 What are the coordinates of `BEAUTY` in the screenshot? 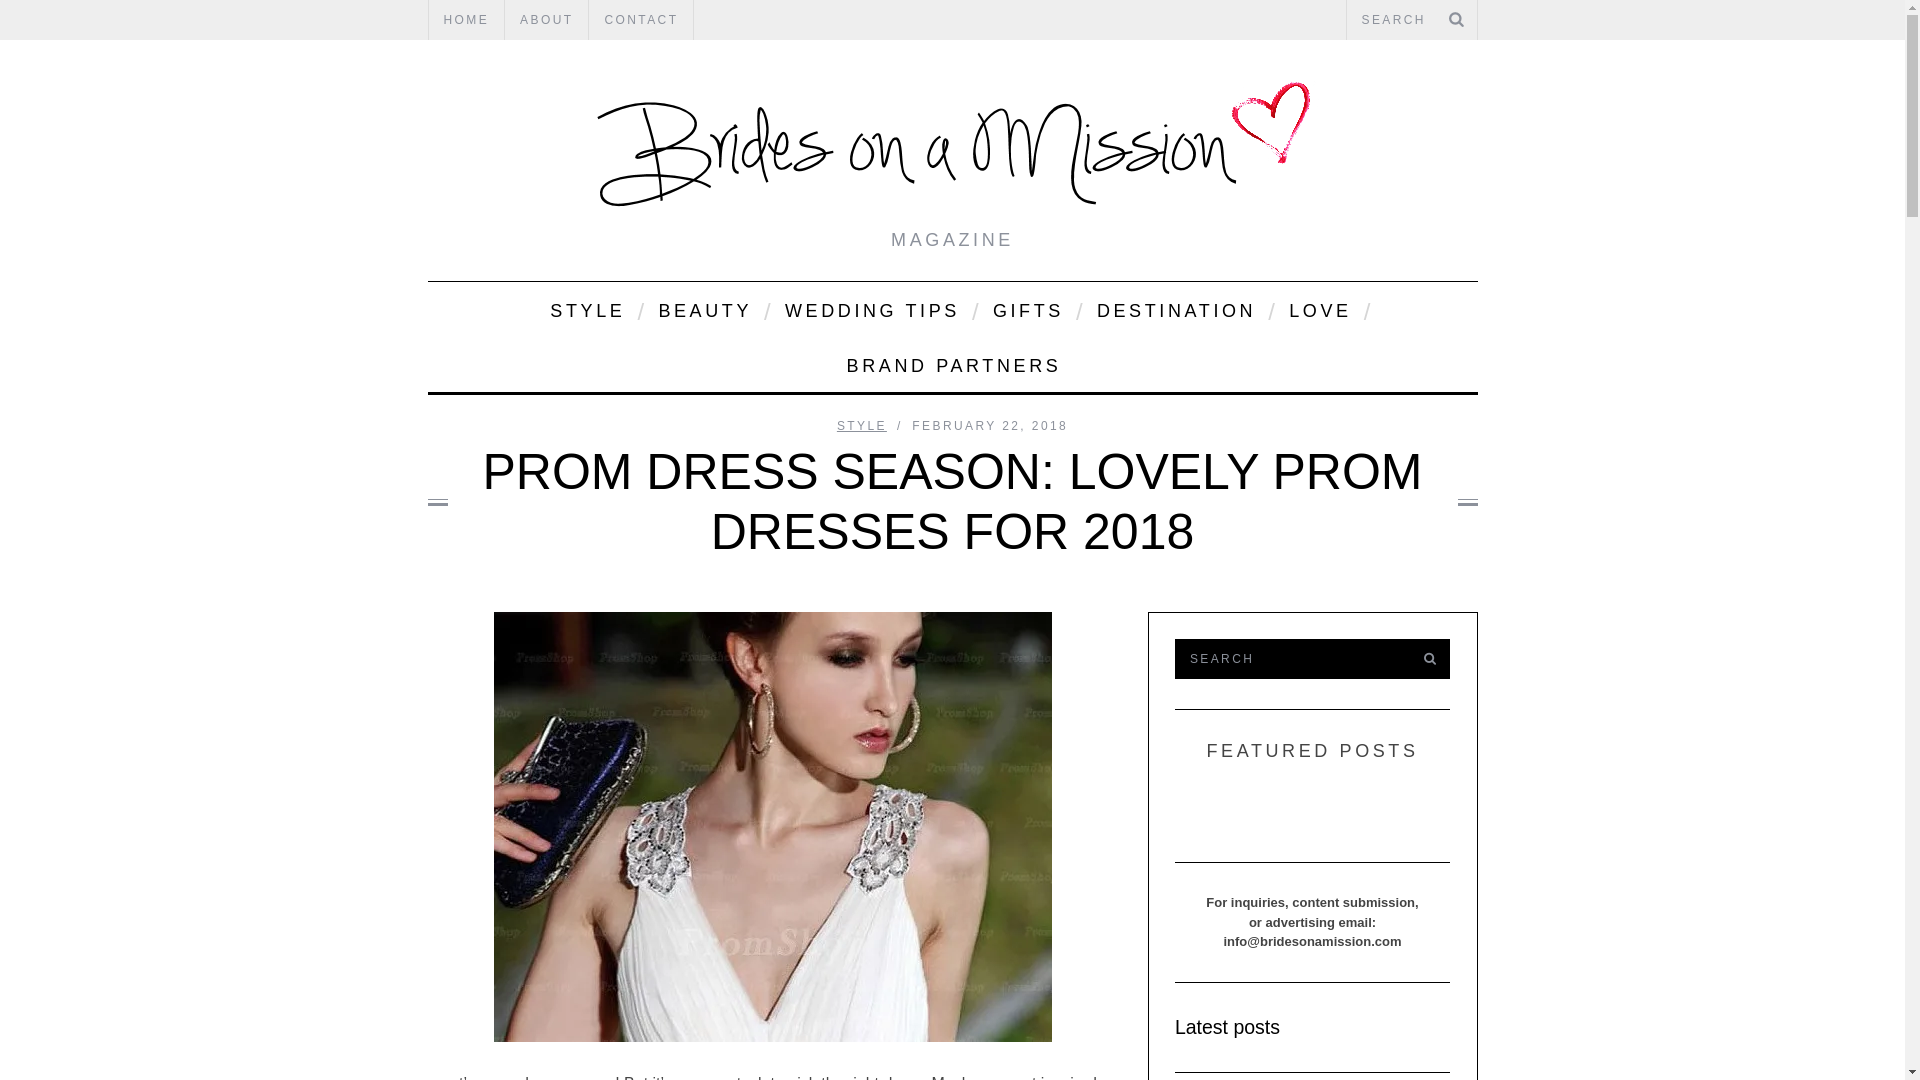 It's located at (704, 308).